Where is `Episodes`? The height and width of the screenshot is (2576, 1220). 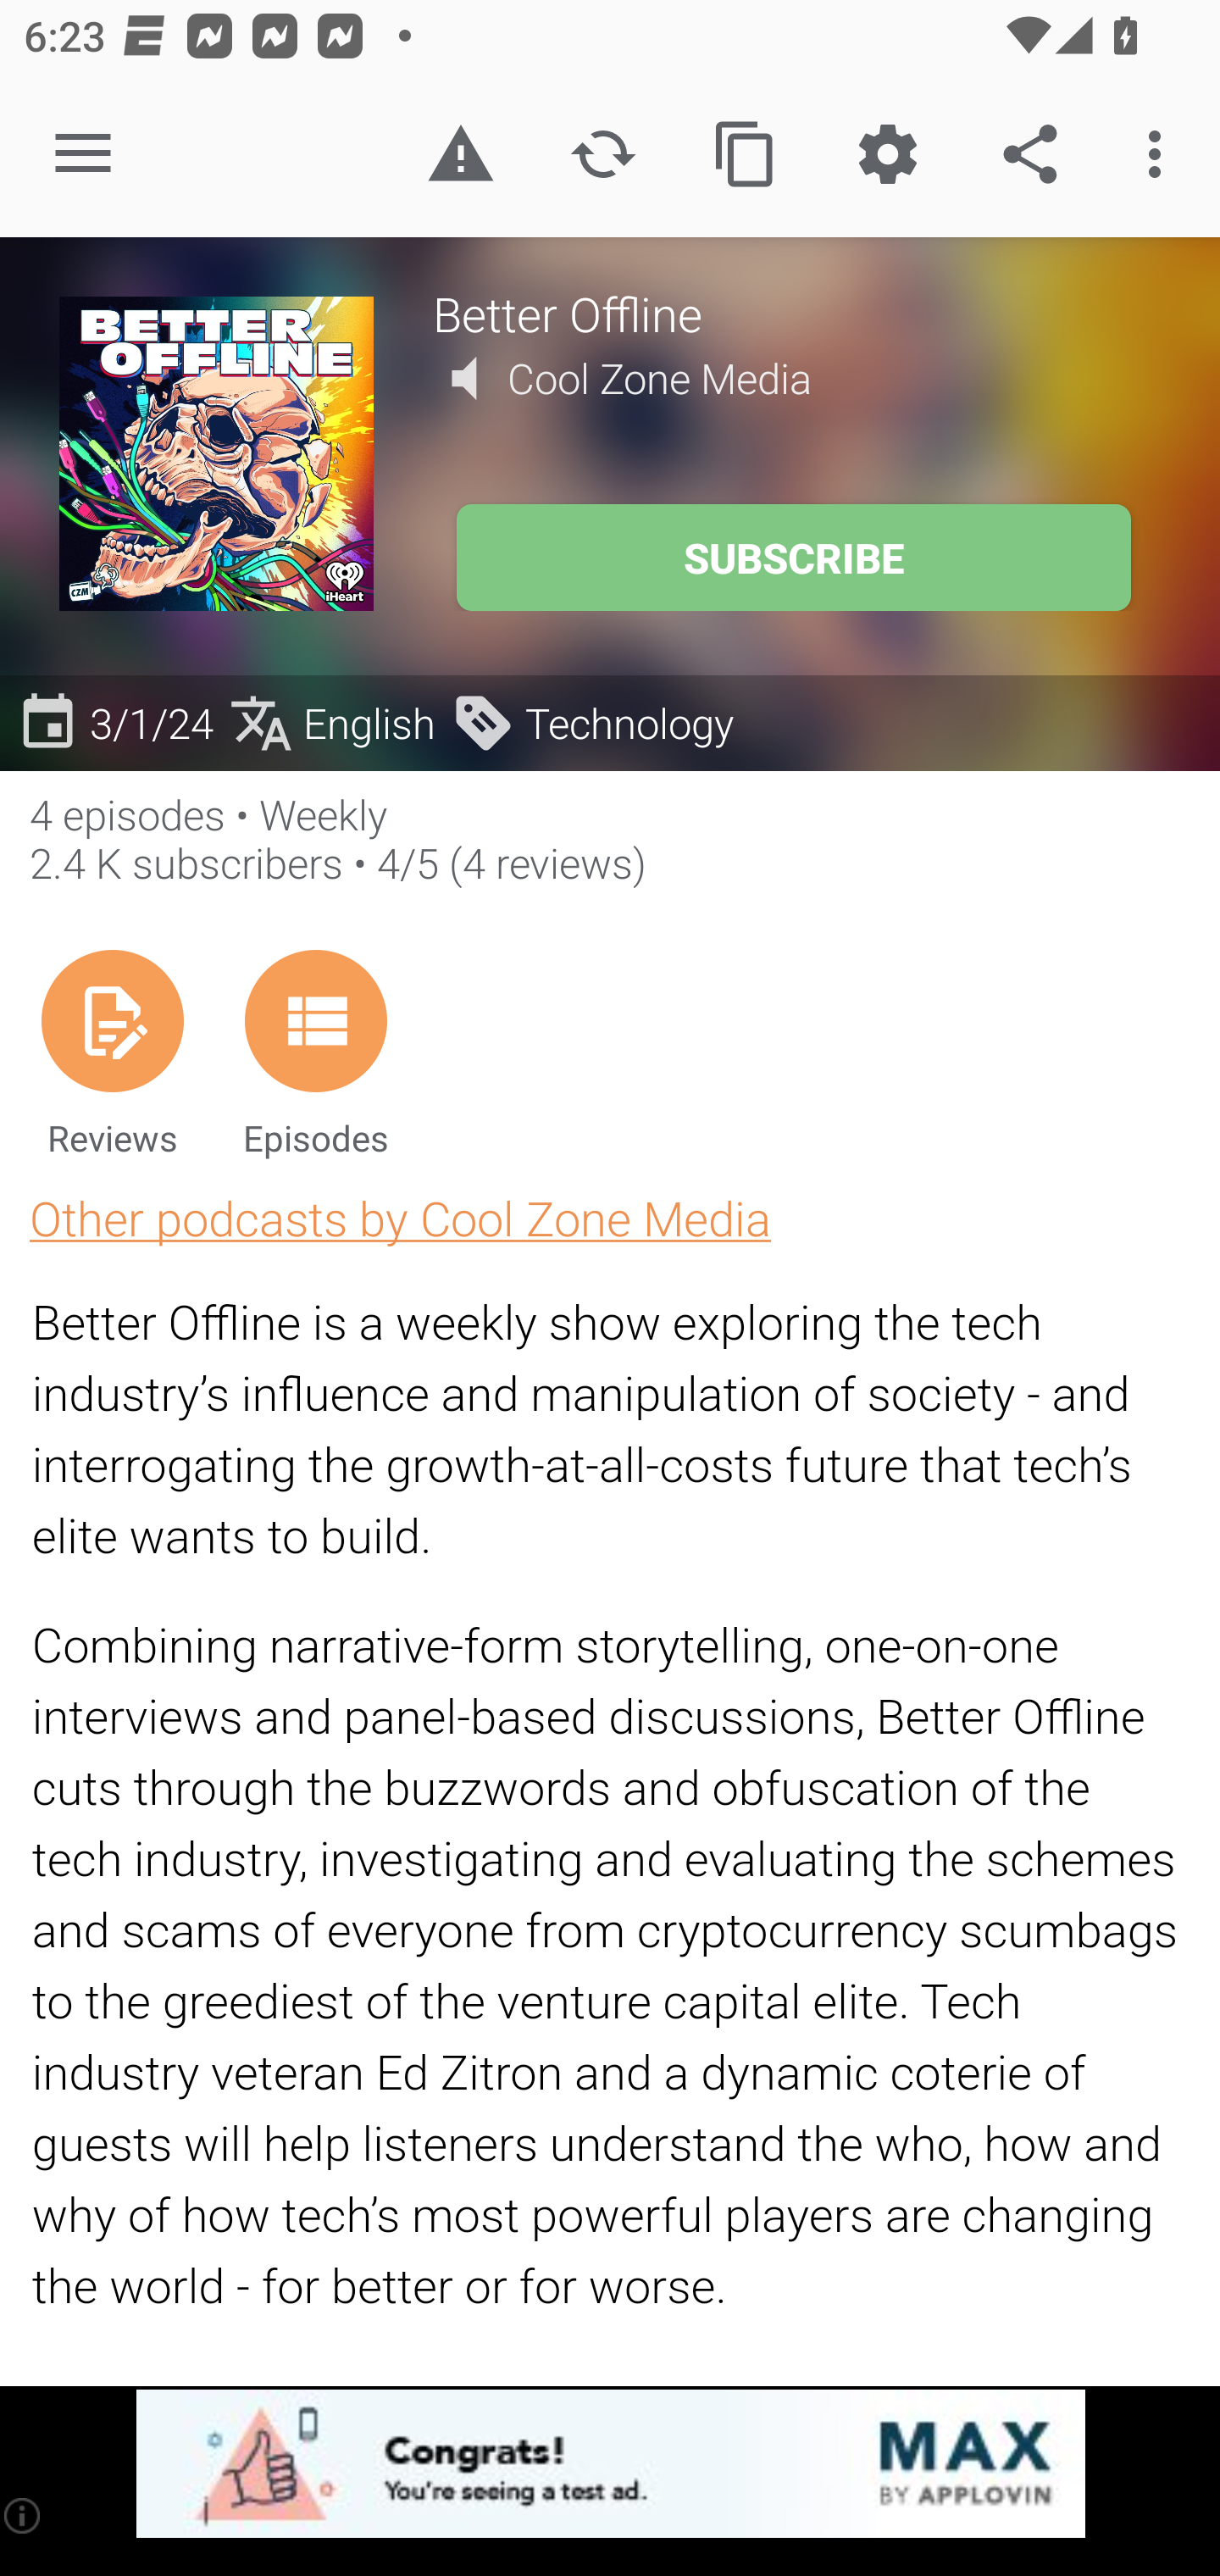
Episodes is located at coordinates (315, 1052).